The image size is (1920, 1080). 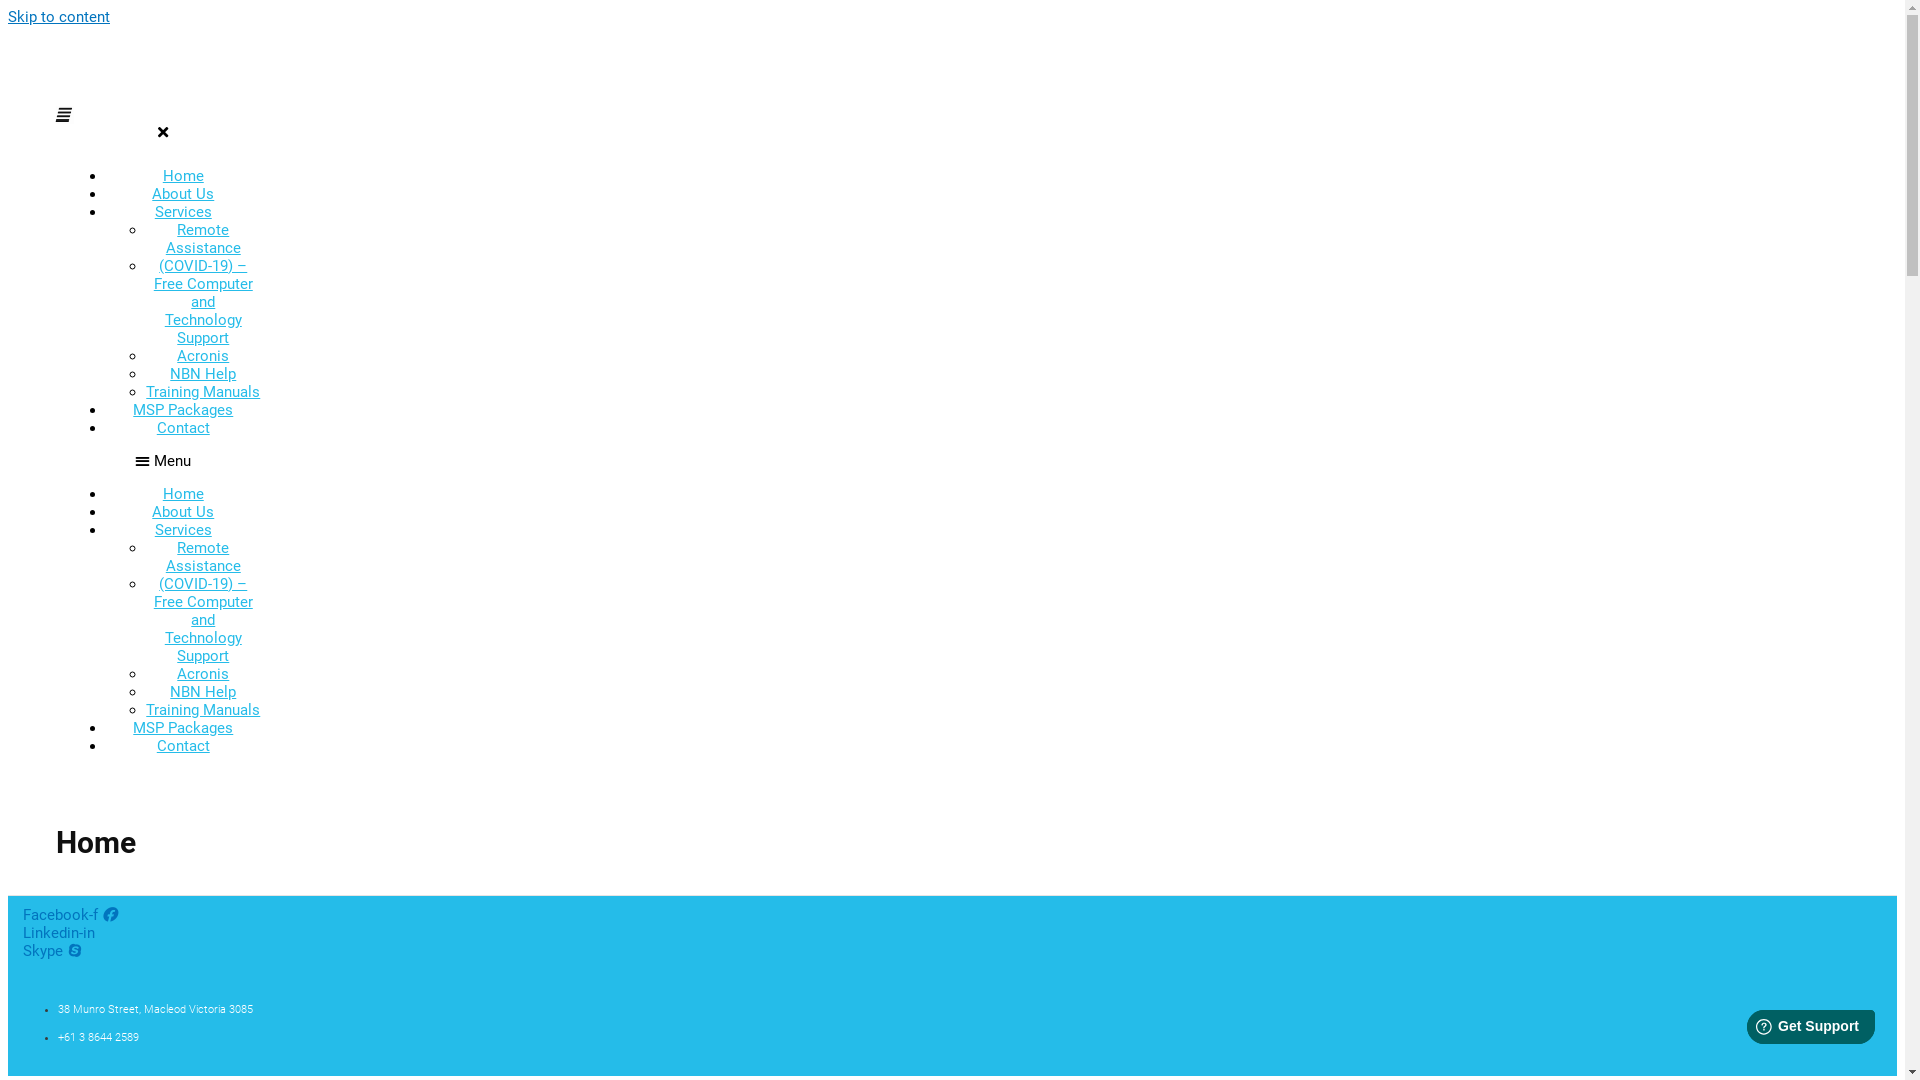 I want to click on Training Manuals, so click(x=203, y=392).